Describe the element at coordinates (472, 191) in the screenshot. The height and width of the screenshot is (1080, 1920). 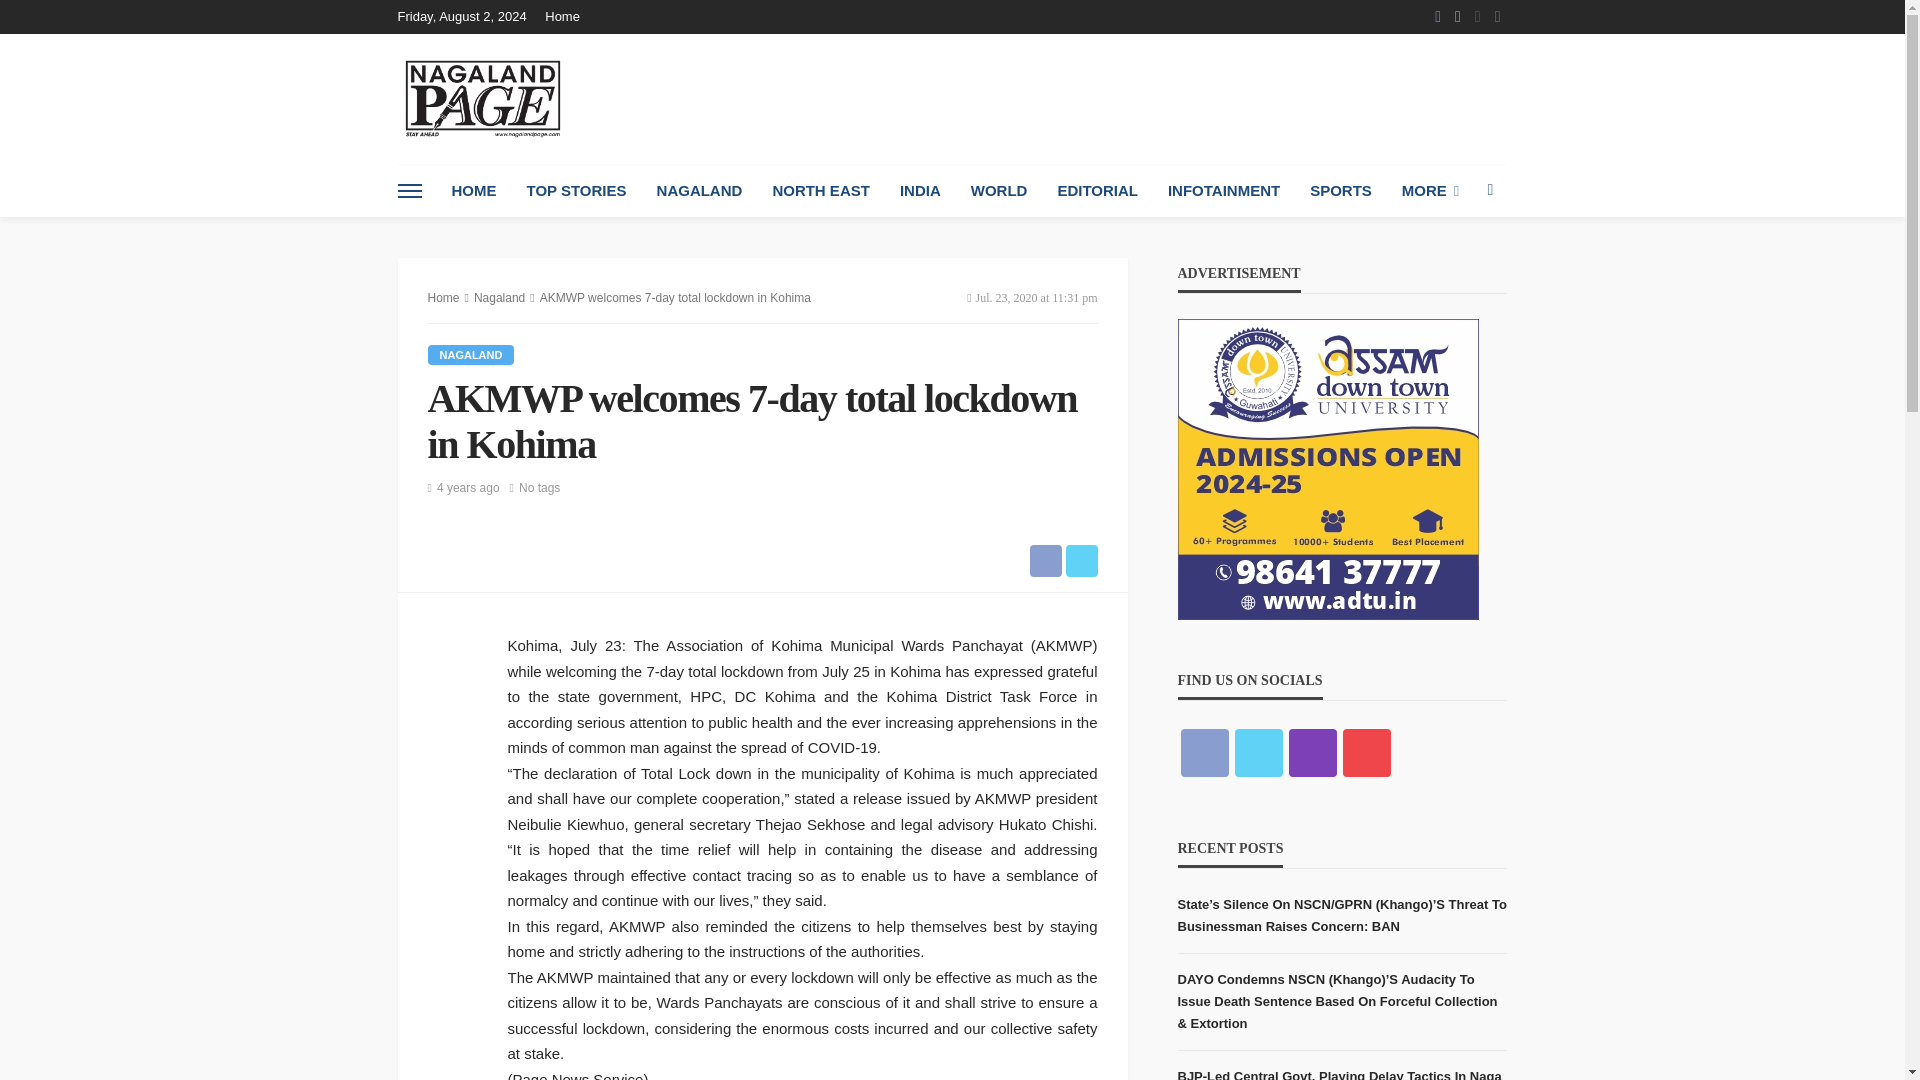
I see `HOME` at that location.